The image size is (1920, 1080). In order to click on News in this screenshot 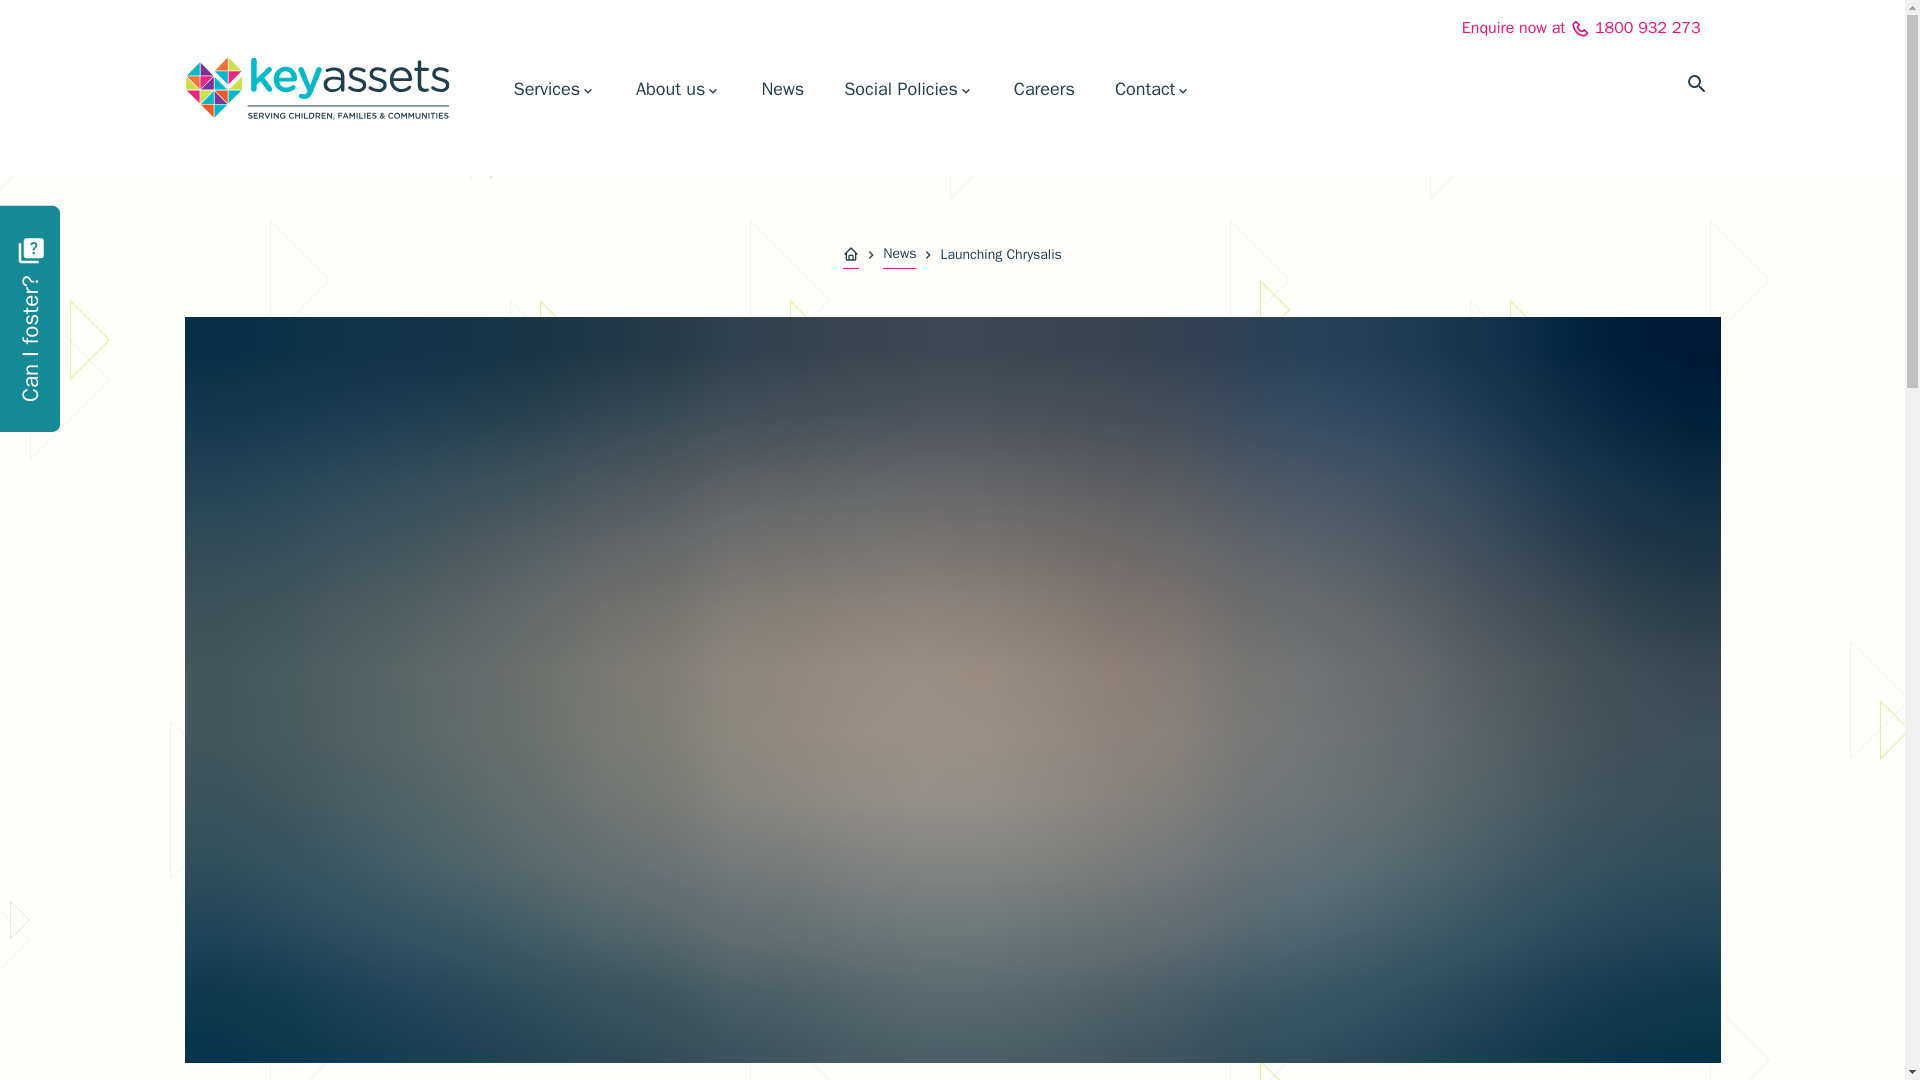, I will do `click(899, 254)`.